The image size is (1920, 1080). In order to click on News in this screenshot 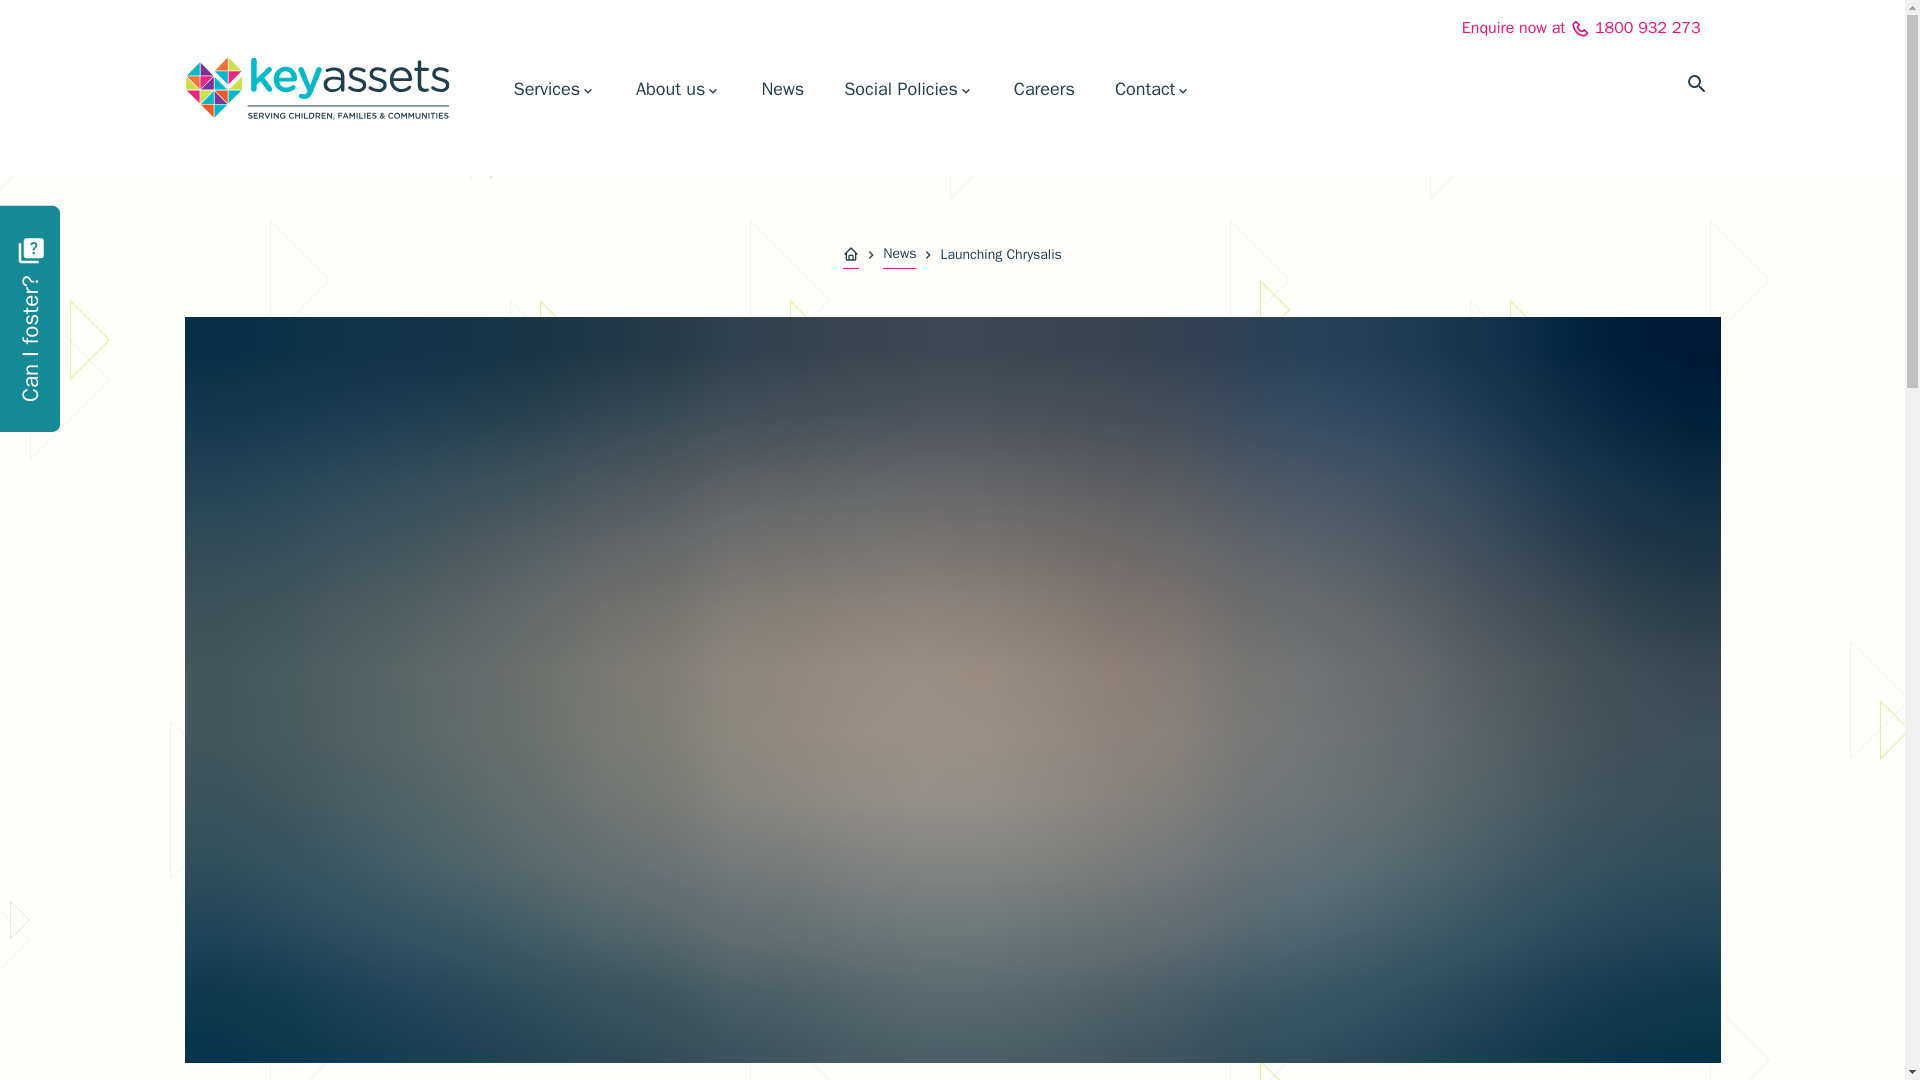, I will do `click(899, 254)`.